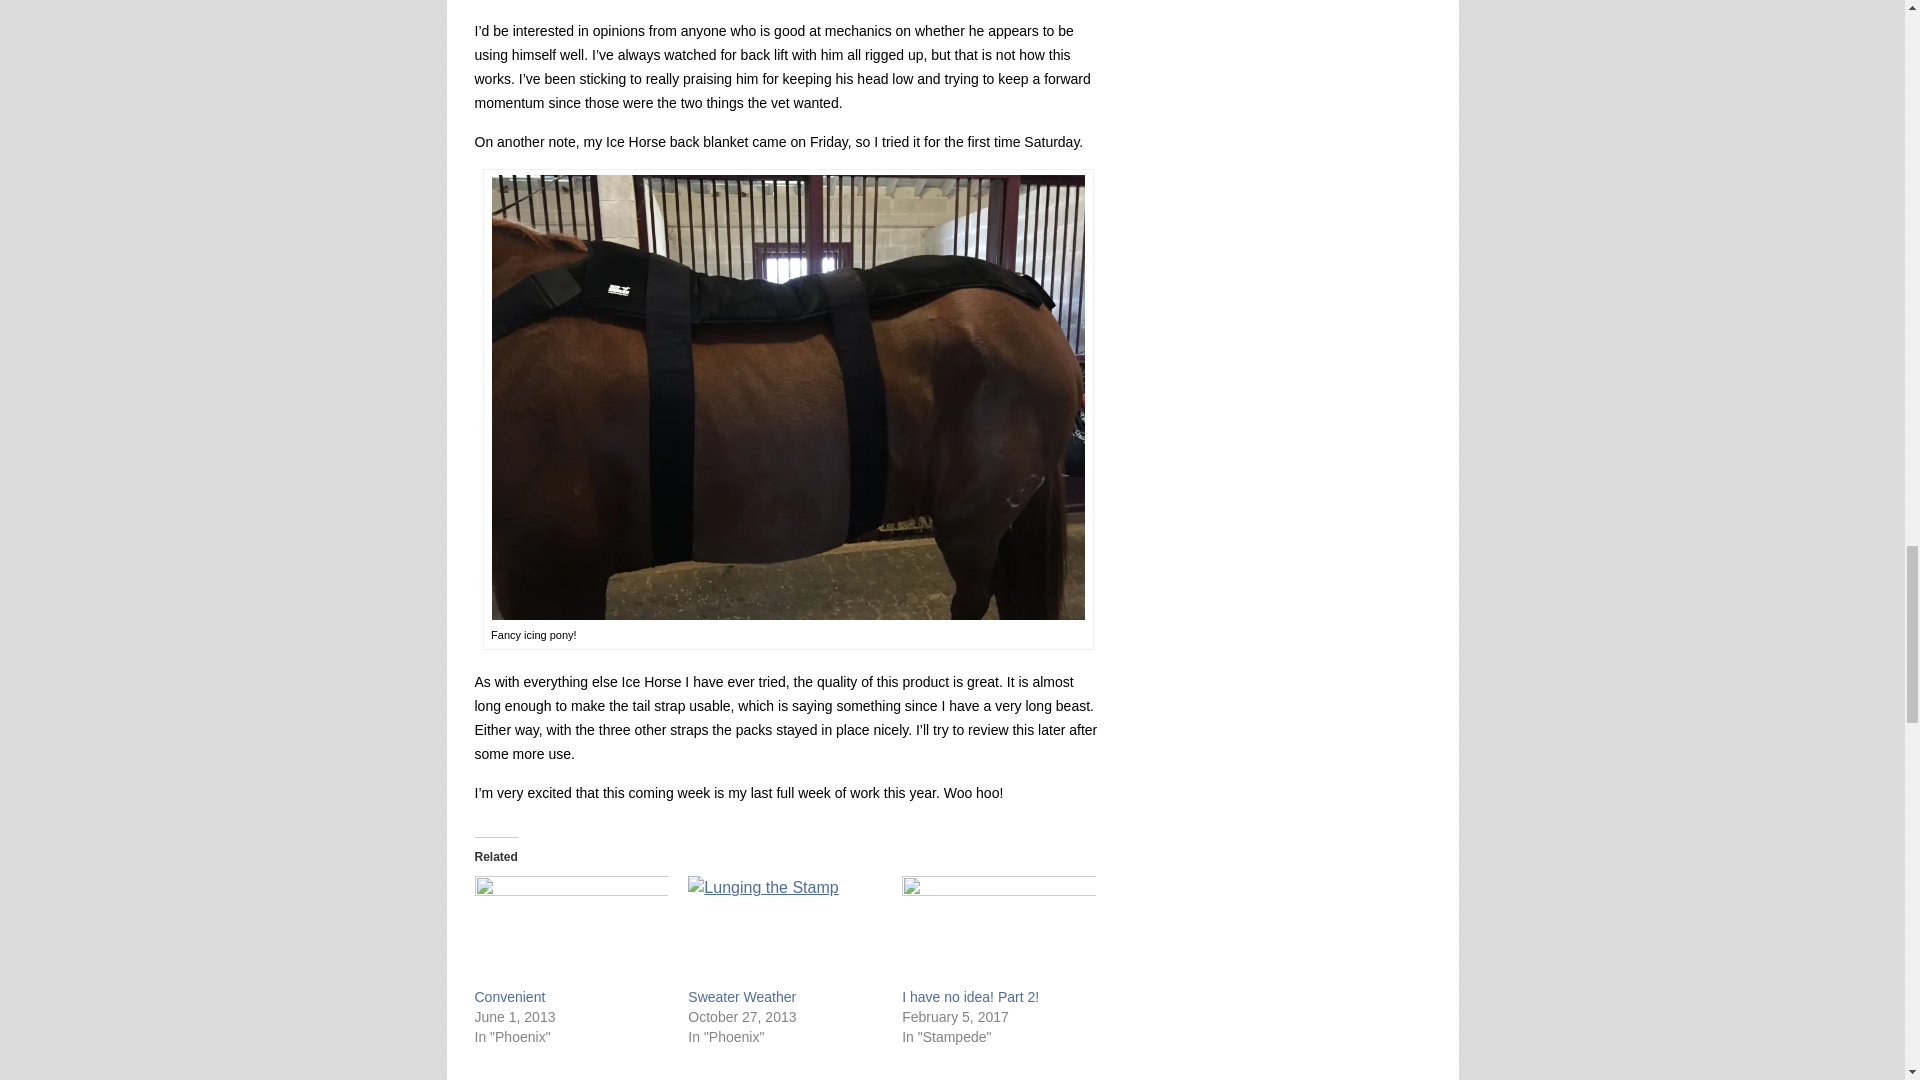 The image size is (1920, 1080). Describe the element at coordinates (999, 931) in the screenshot. I see `I have no idea! Part 2!` at that location.